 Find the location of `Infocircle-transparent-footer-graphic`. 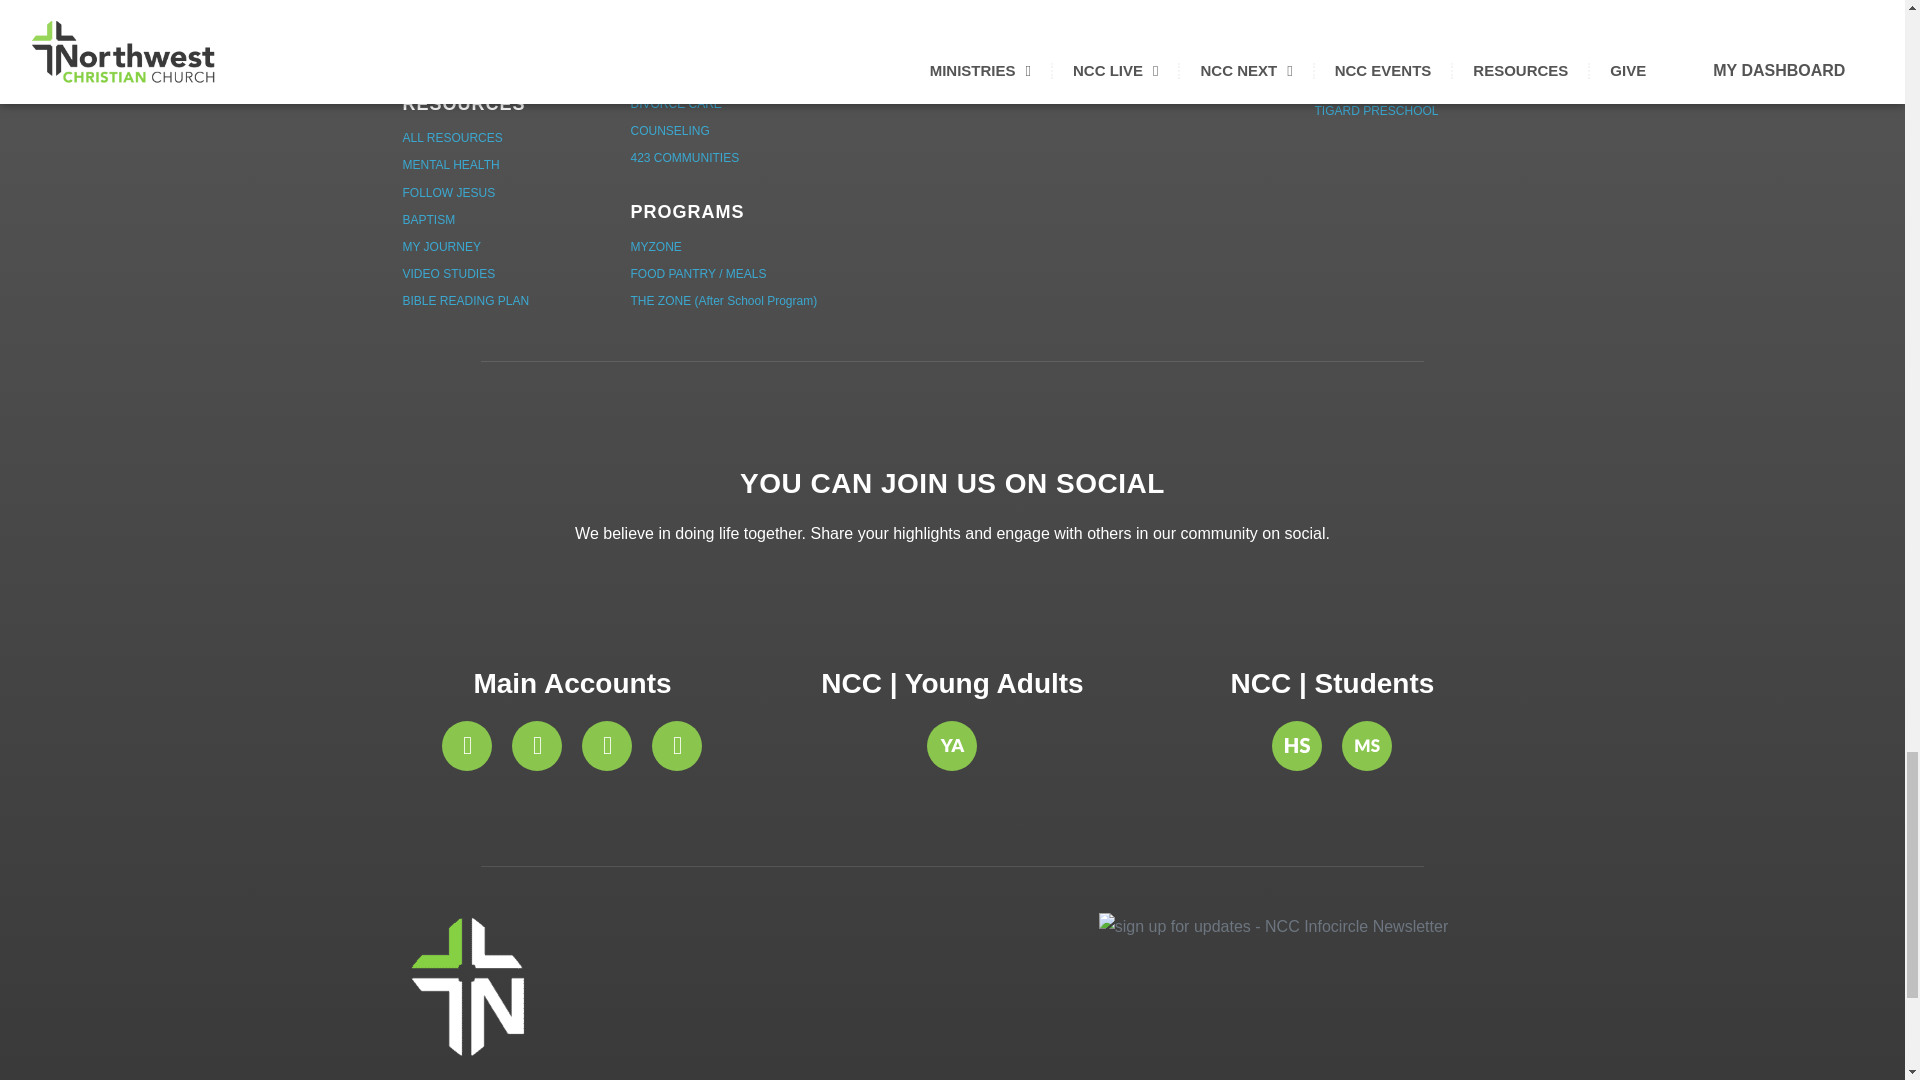

Infocircle-transparent-footer-graphic is located at coordinates (1272, 926).